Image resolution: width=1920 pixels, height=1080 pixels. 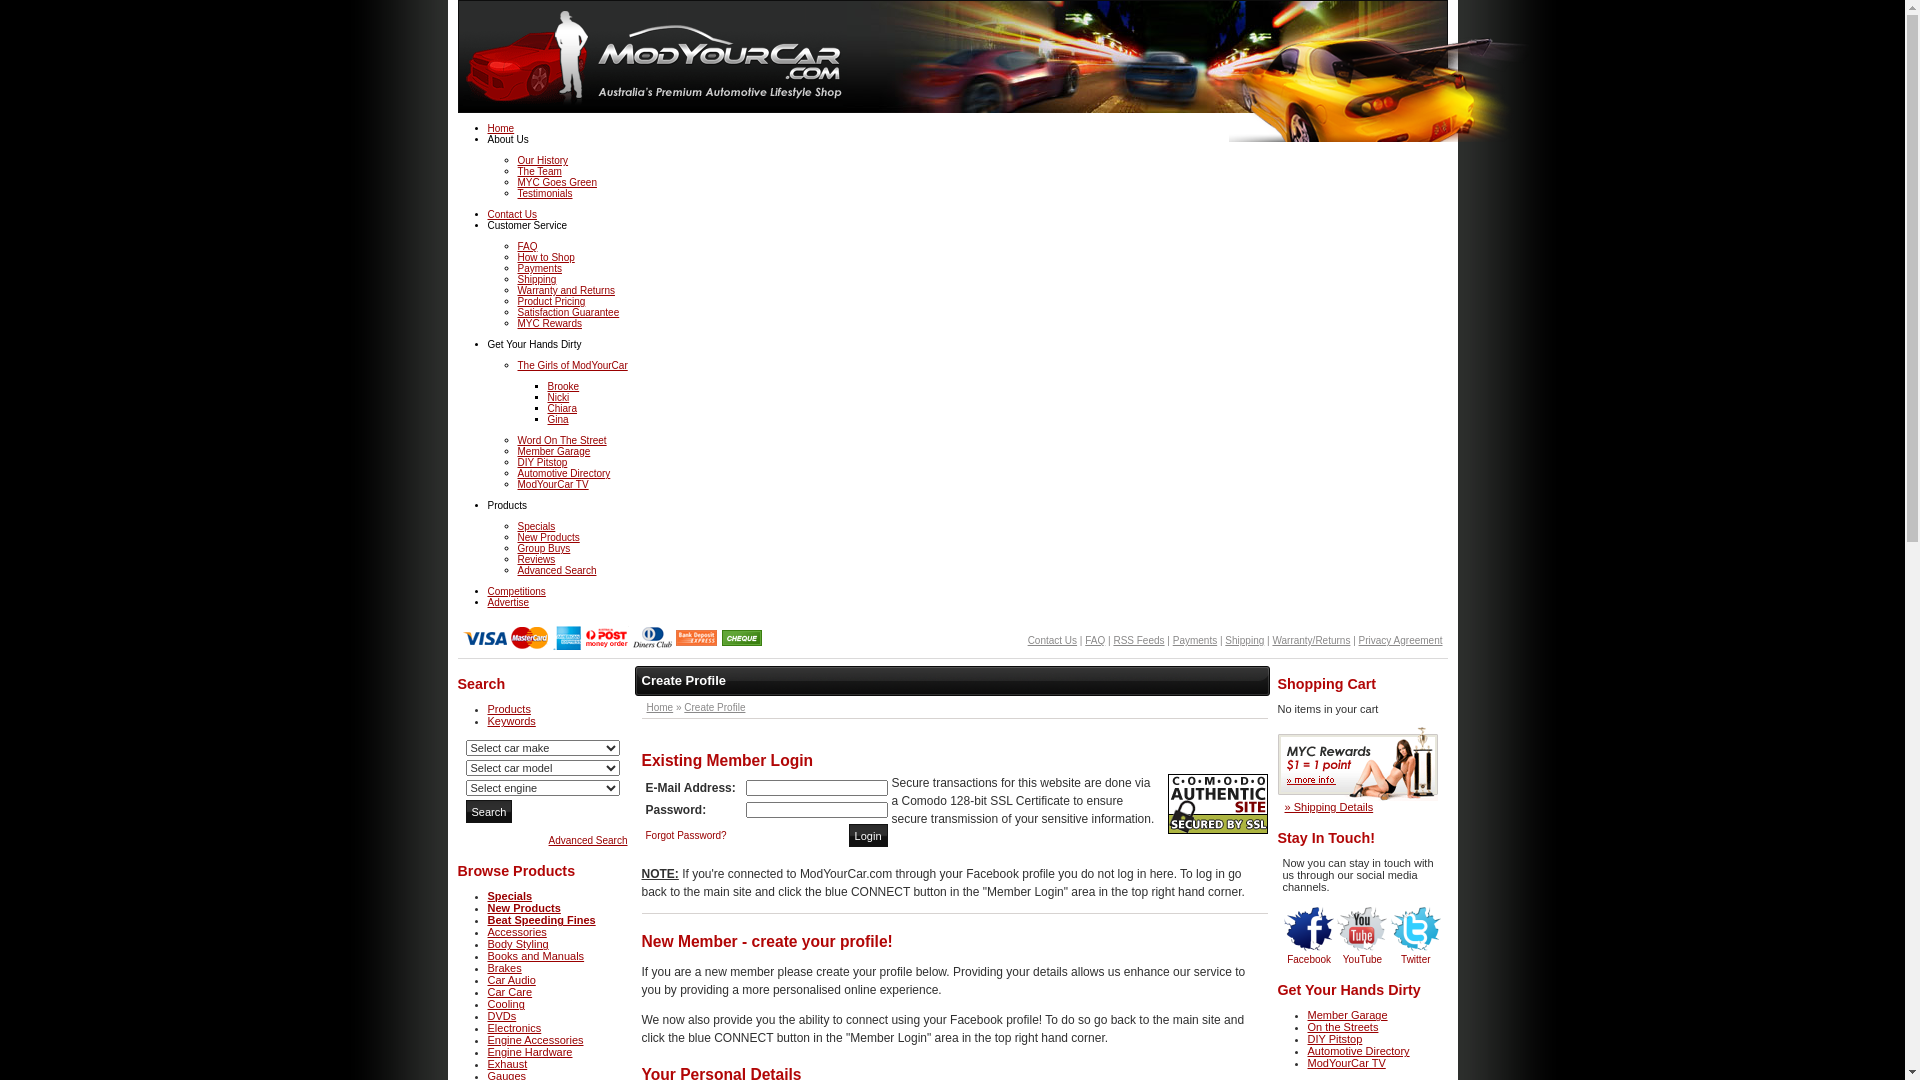 What do you see at coordinates (524, 908) in the screenshot?
I see `New Products` at bounding box center [524, 908].